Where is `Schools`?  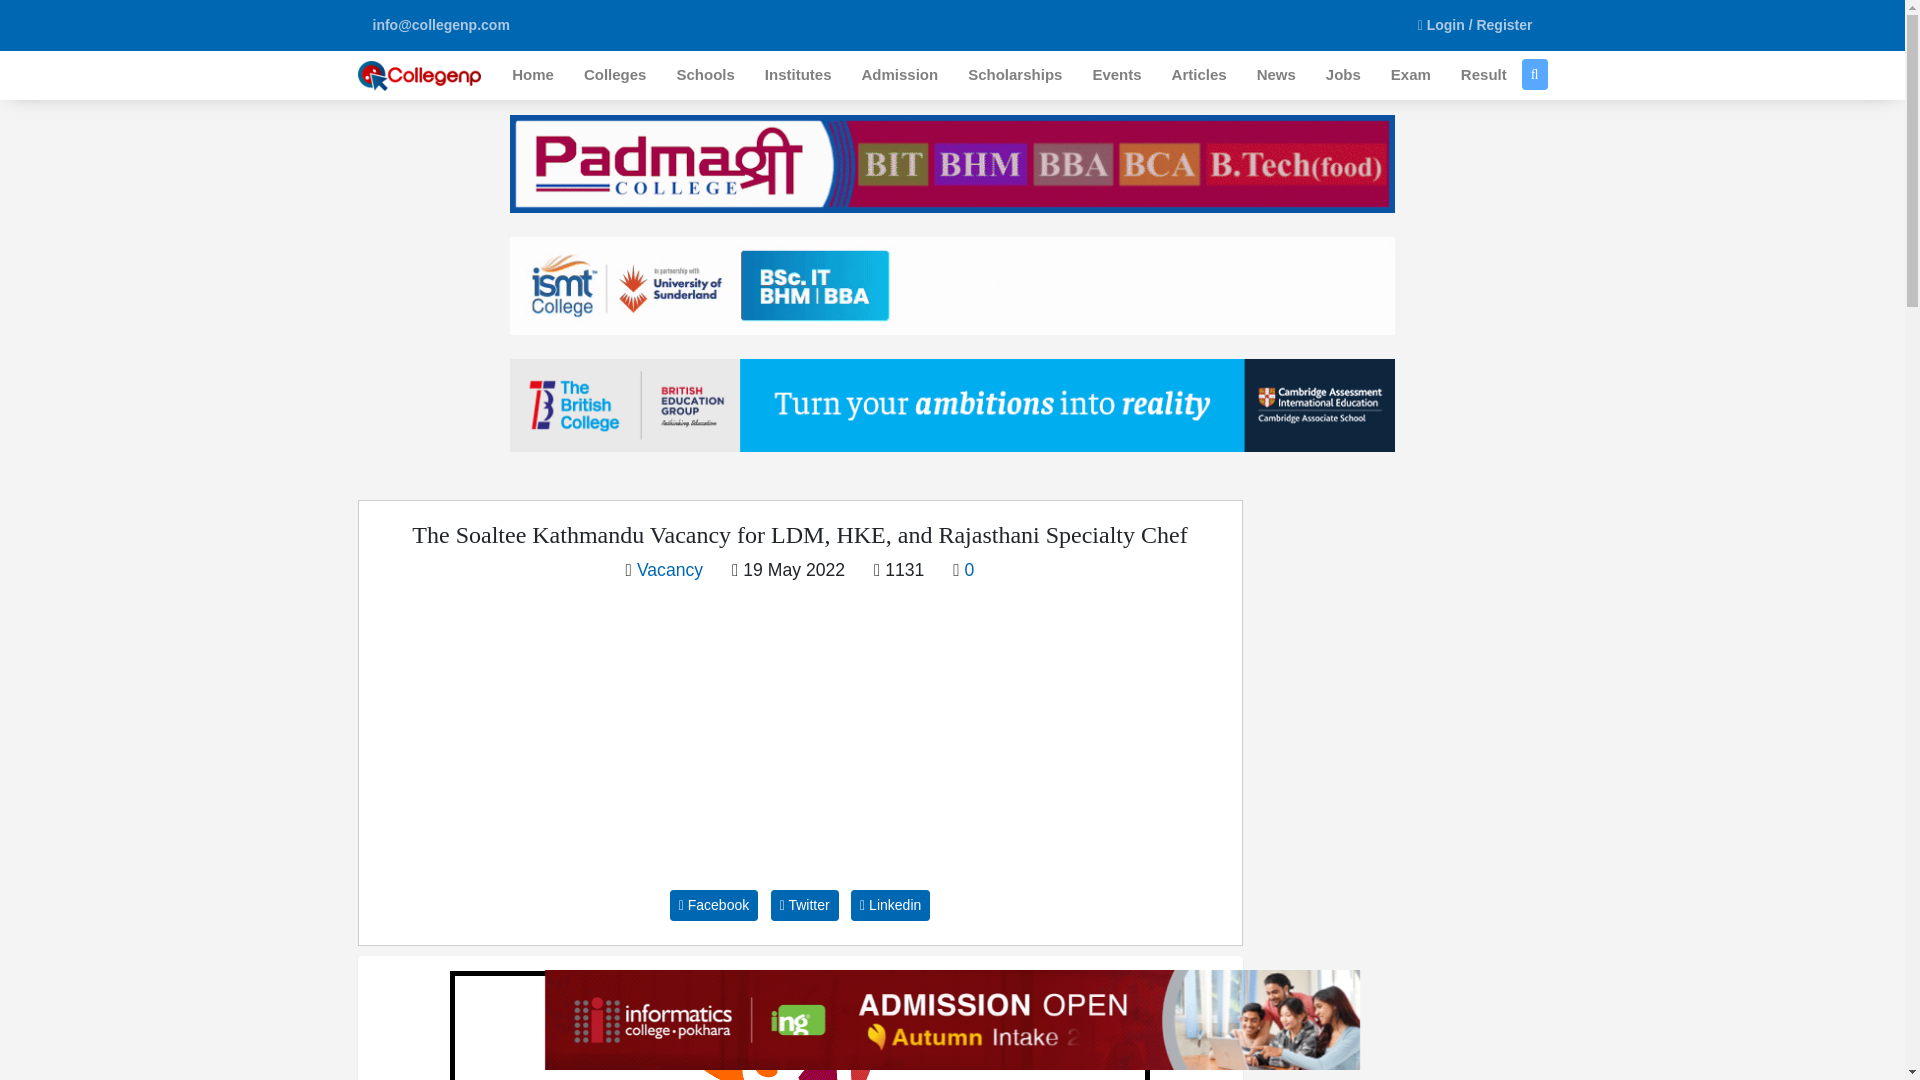 Schools is located at coordinates (704, 75).